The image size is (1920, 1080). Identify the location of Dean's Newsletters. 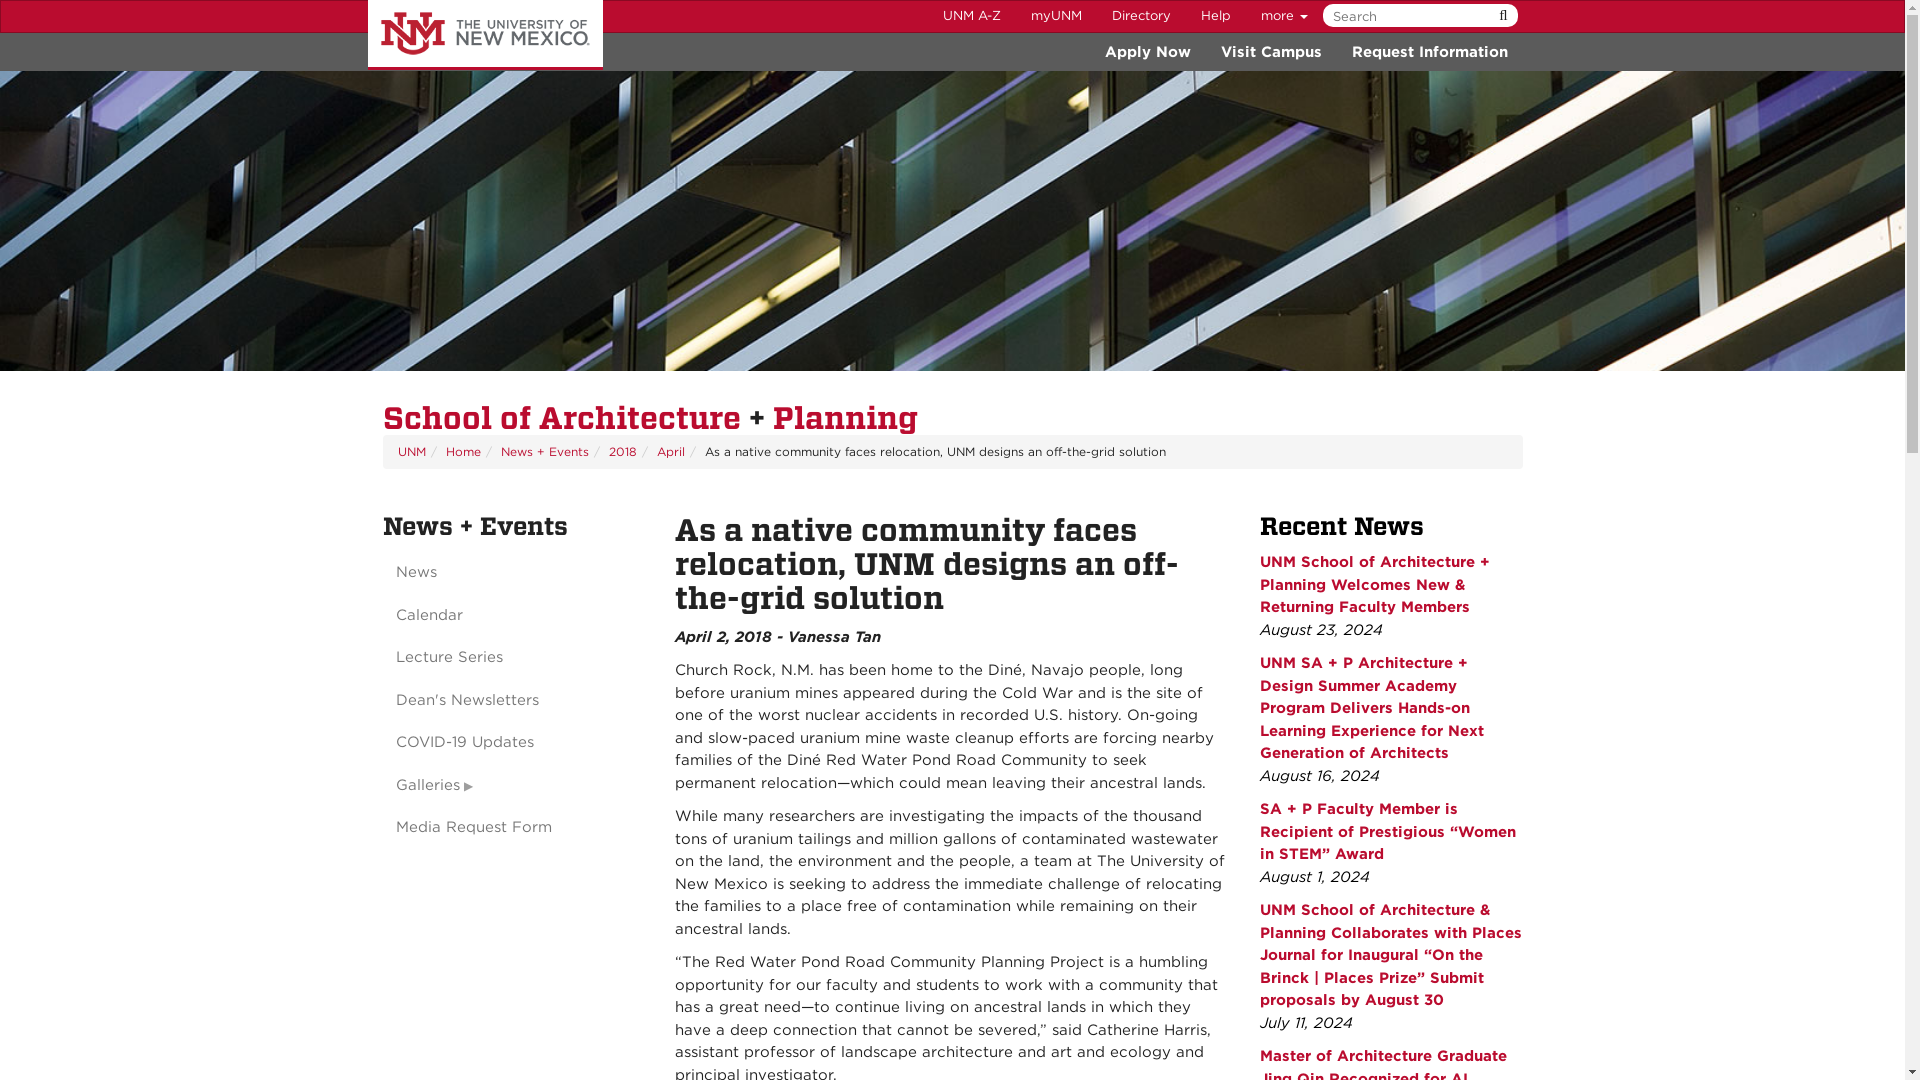
(514, 700).